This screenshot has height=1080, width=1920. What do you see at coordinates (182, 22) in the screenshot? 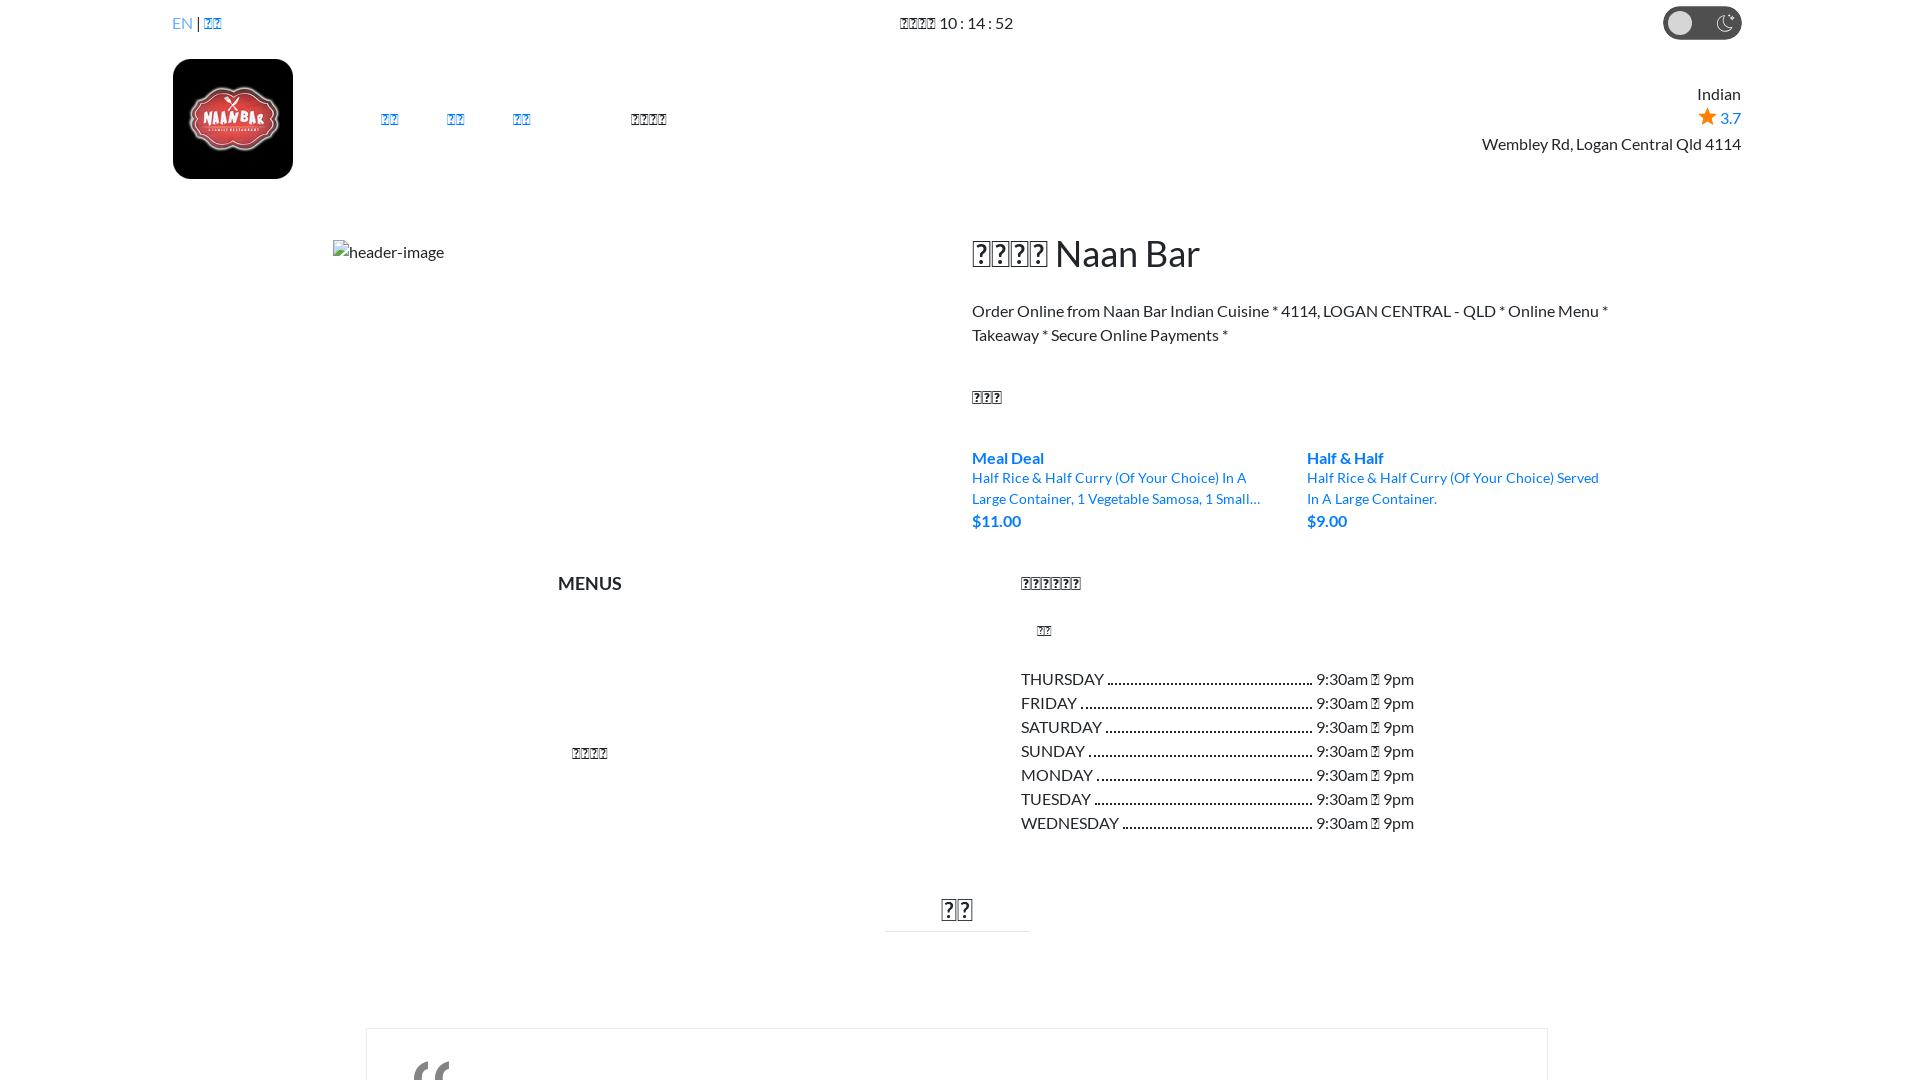
I see `EN` at bounding box center [182, 22].